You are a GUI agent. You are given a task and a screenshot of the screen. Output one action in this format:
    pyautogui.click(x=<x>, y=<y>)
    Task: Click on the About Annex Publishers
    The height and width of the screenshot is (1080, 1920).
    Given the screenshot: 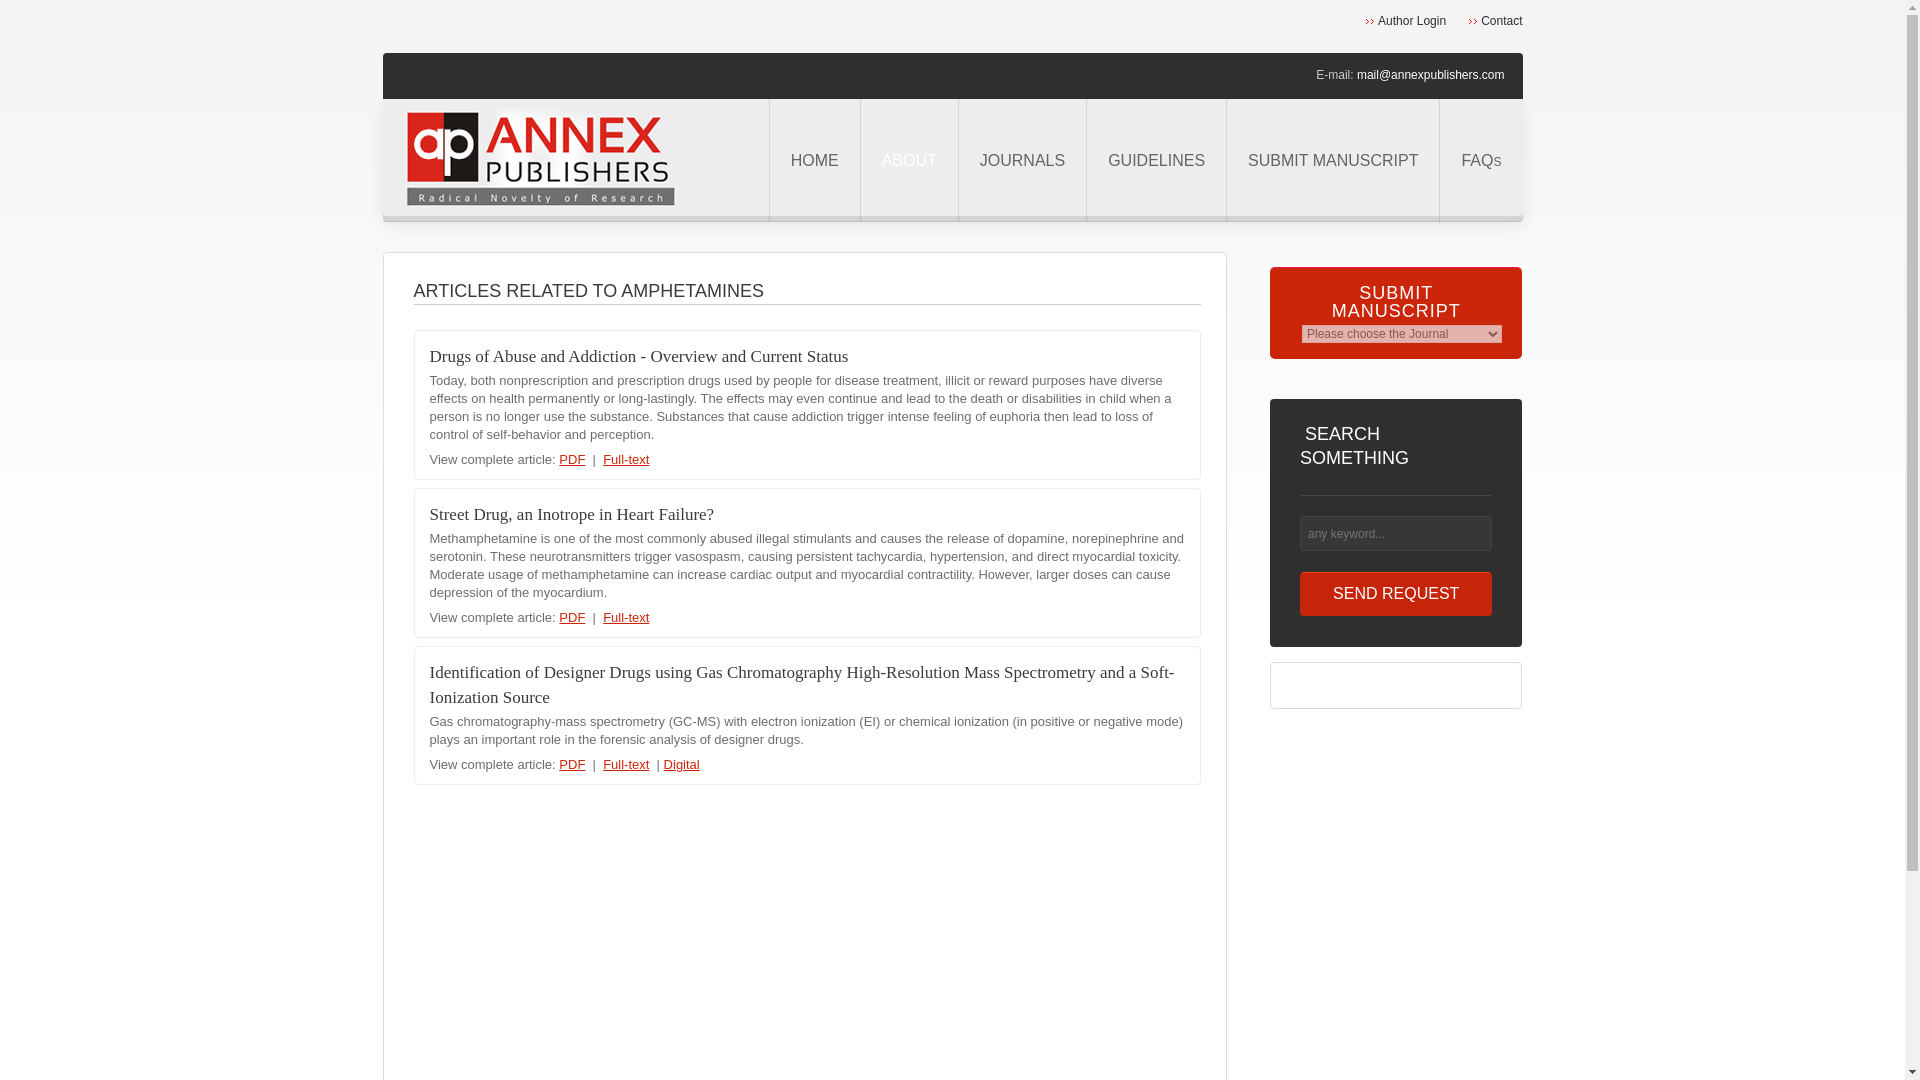 What is the action you would take?
    pyautogui.click(x=909, y=160)
    